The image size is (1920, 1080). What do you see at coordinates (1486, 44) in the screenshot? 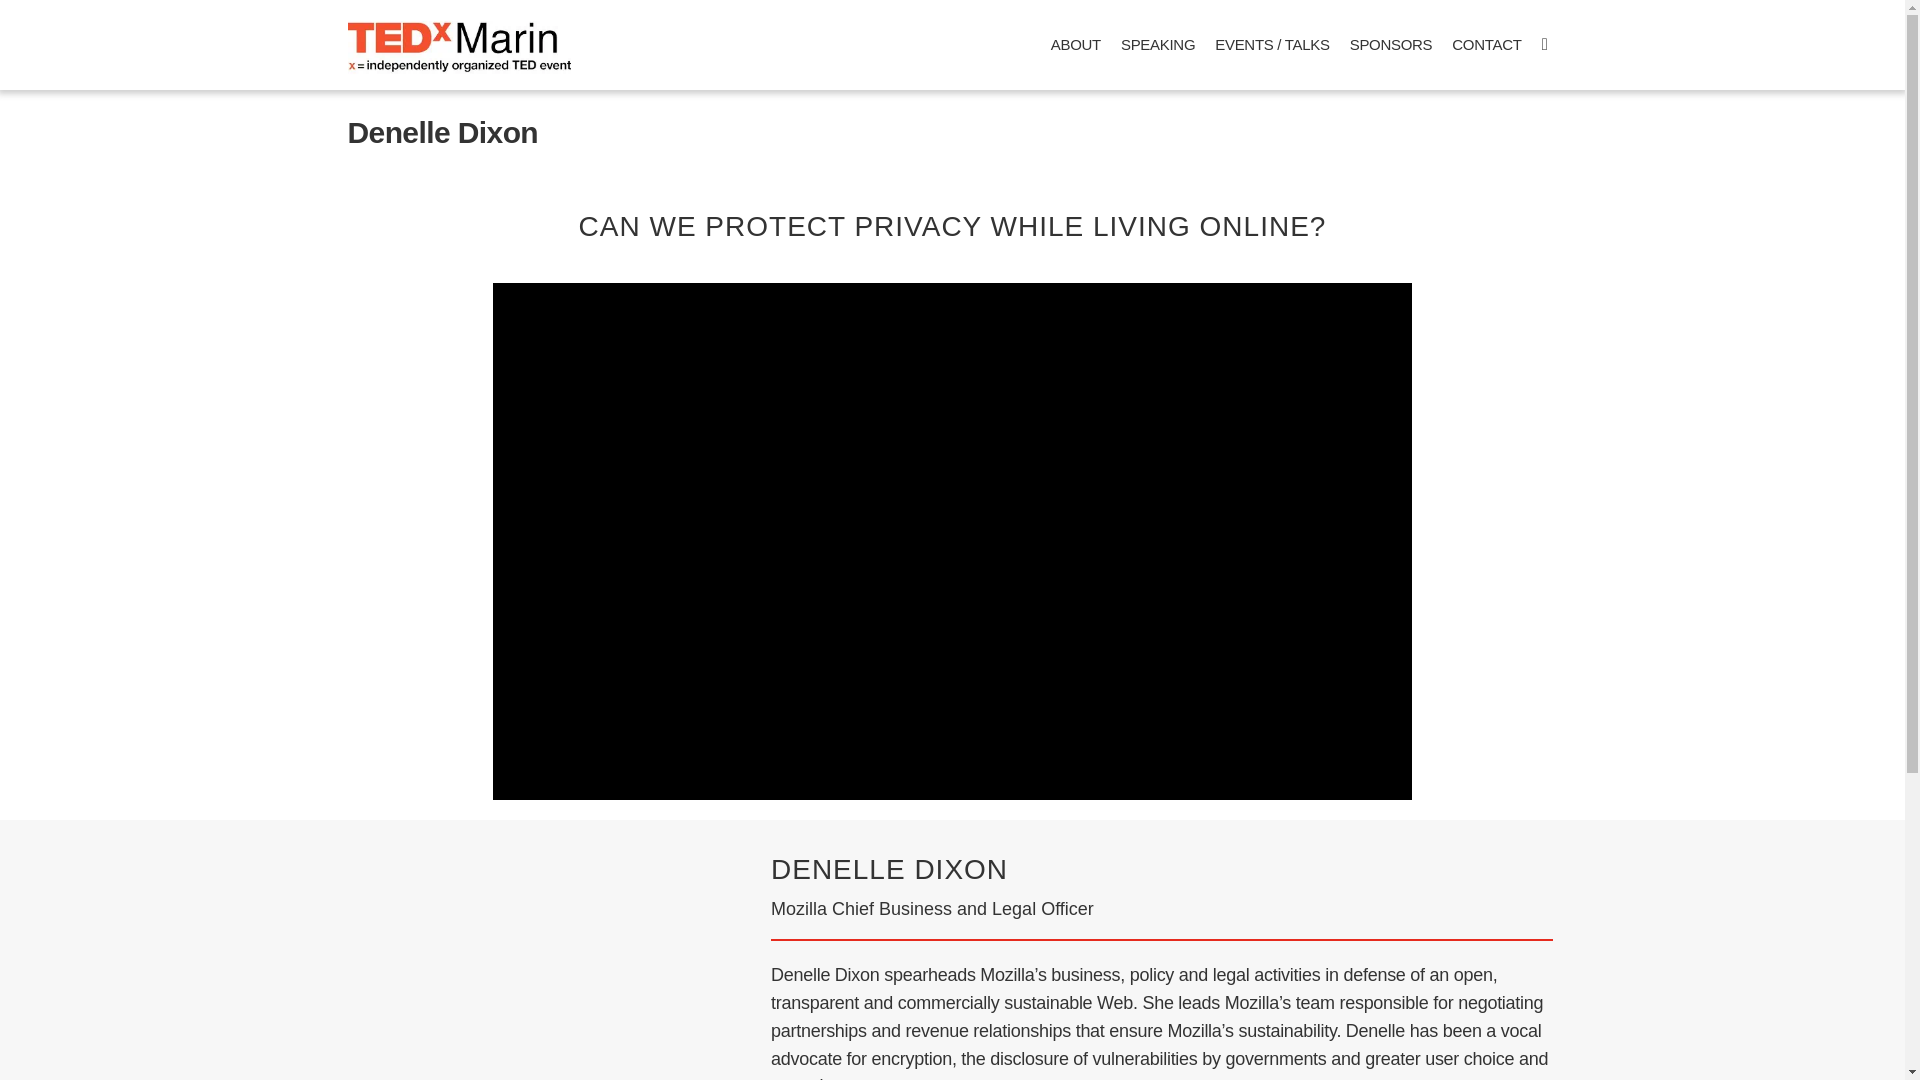
I see `CONTACT` at bounding box center [1486, 44].